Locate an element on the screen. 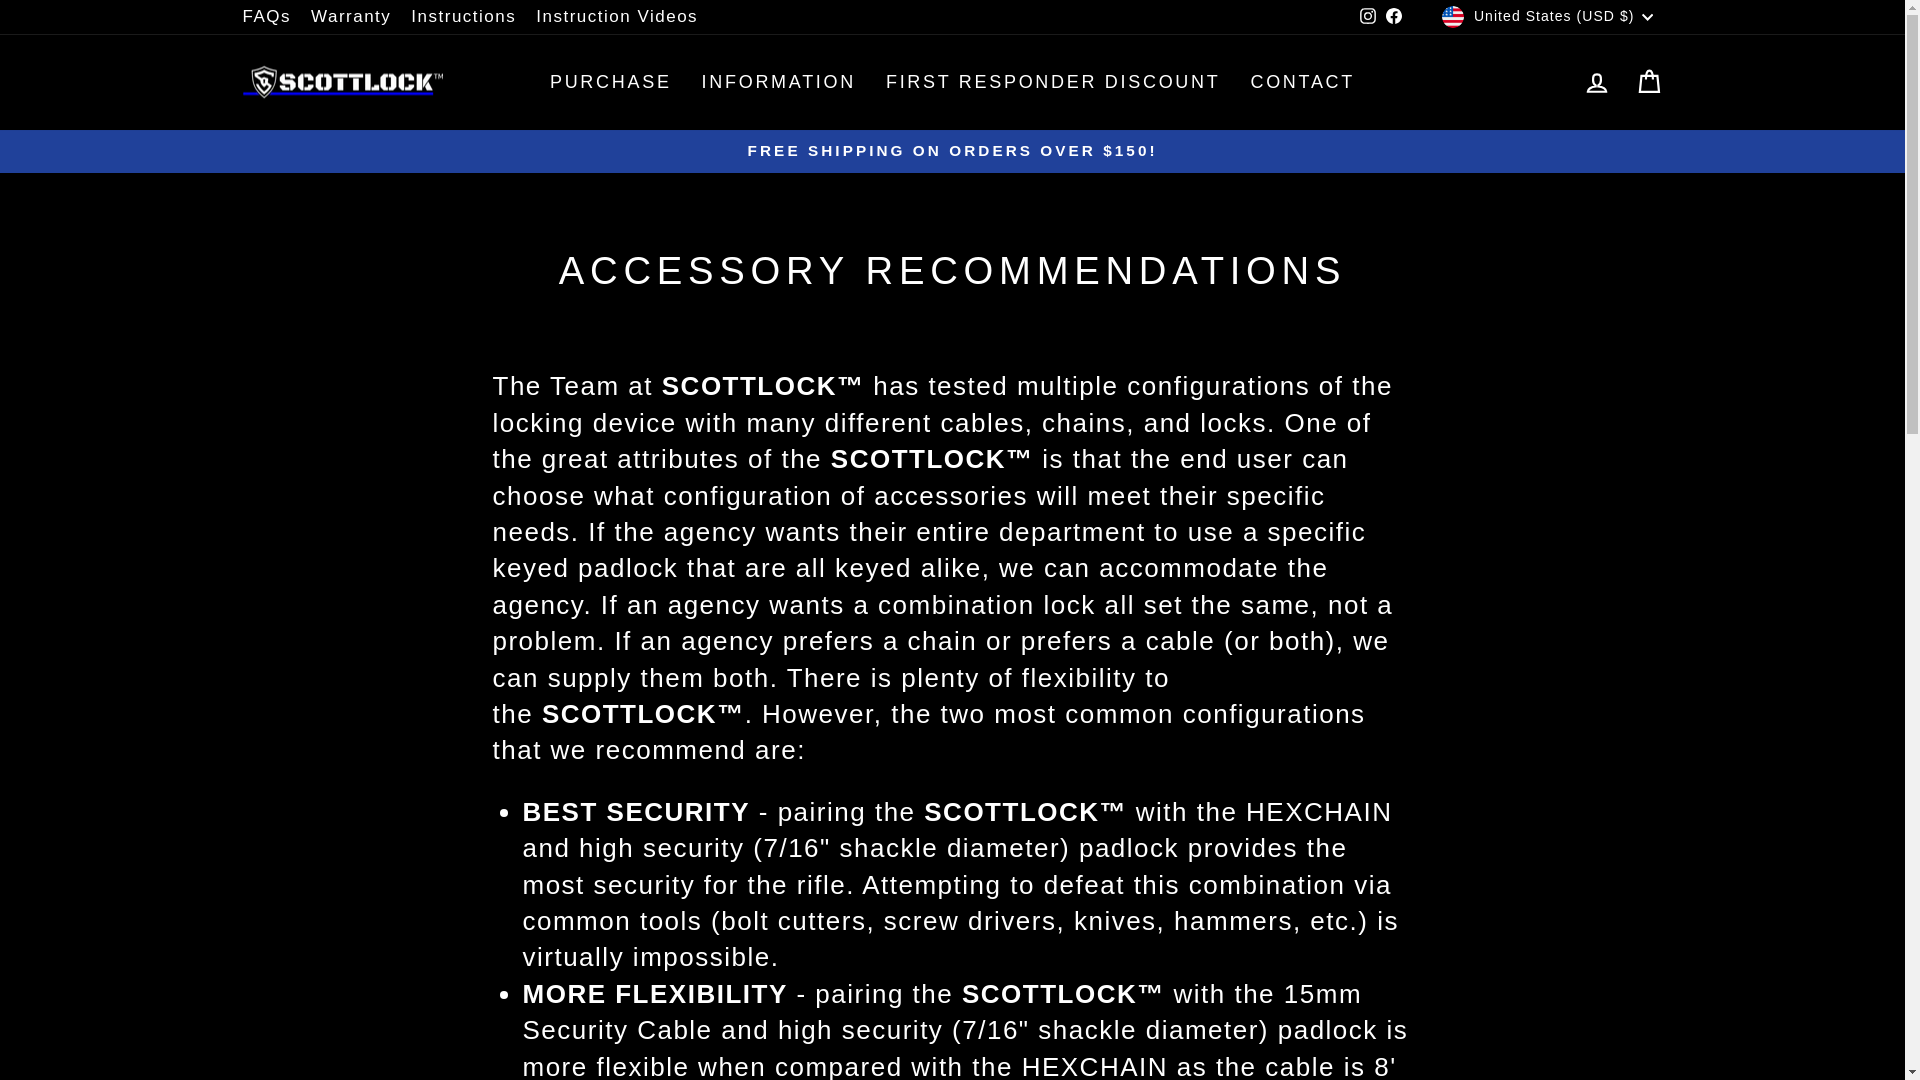 This screenshot has width=1920, height=1080. CONTACT is located at coordinates (1302, 82).